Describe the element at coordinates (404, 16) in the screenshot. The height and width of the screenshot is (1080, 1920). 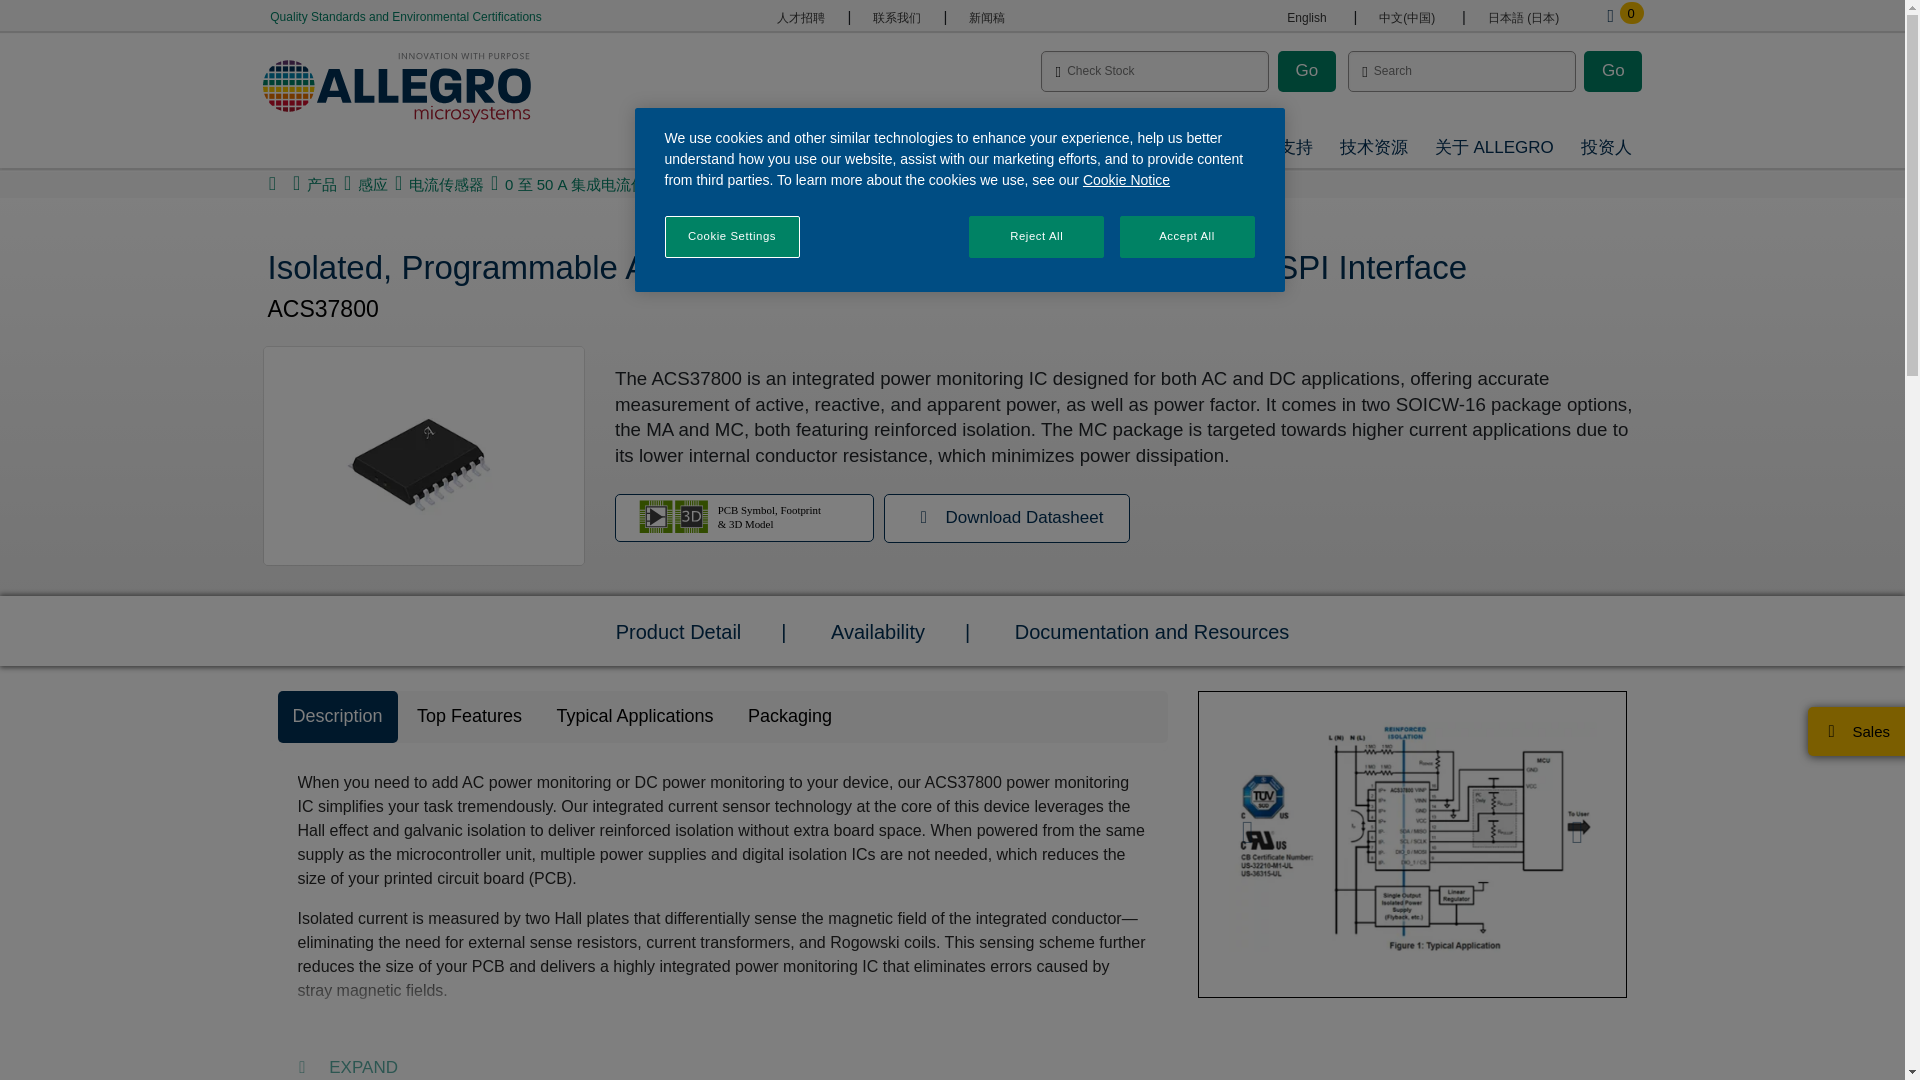
I see `Quality Standards and Environmental Certifications` at that location.